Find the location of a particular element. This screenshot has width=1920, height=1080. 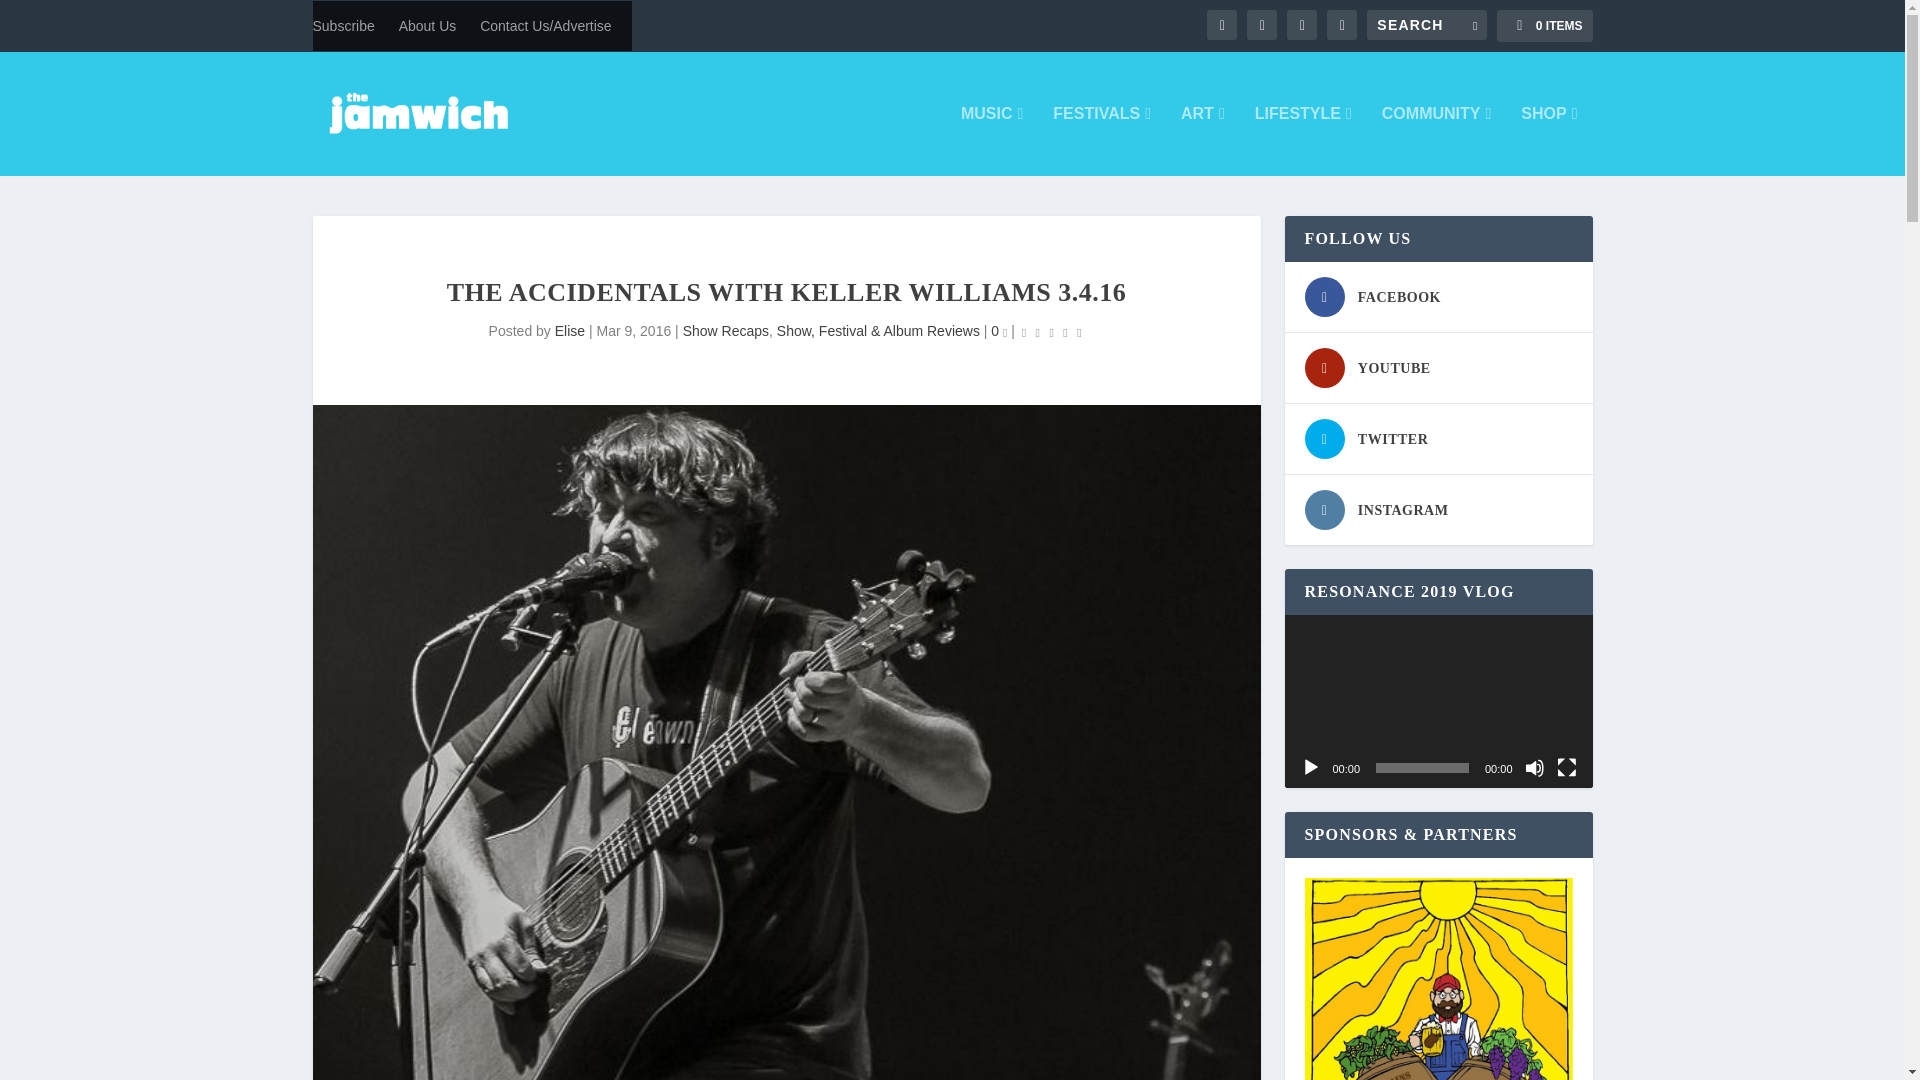

Subscribe is located at coordinates (342, 26).